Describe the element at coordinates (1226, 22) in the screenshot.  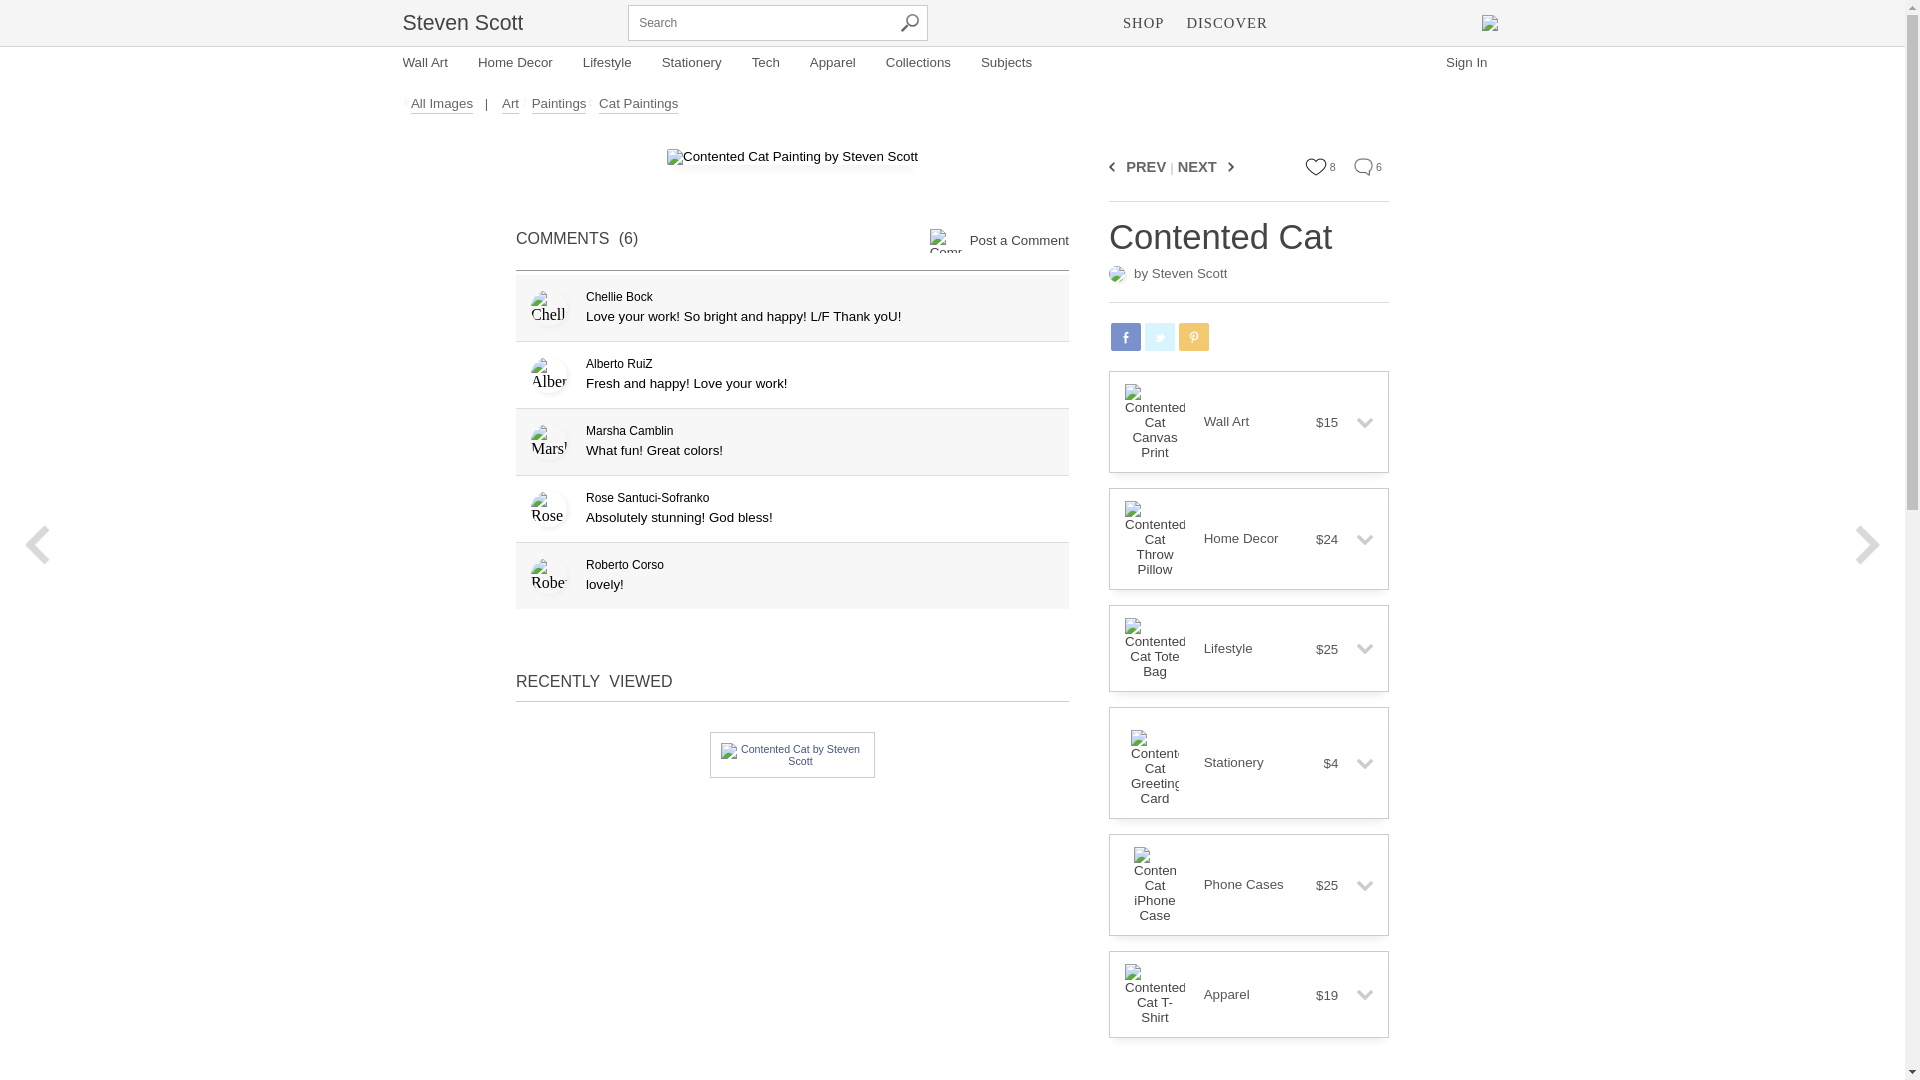
I see `DISCOVER` at that location.